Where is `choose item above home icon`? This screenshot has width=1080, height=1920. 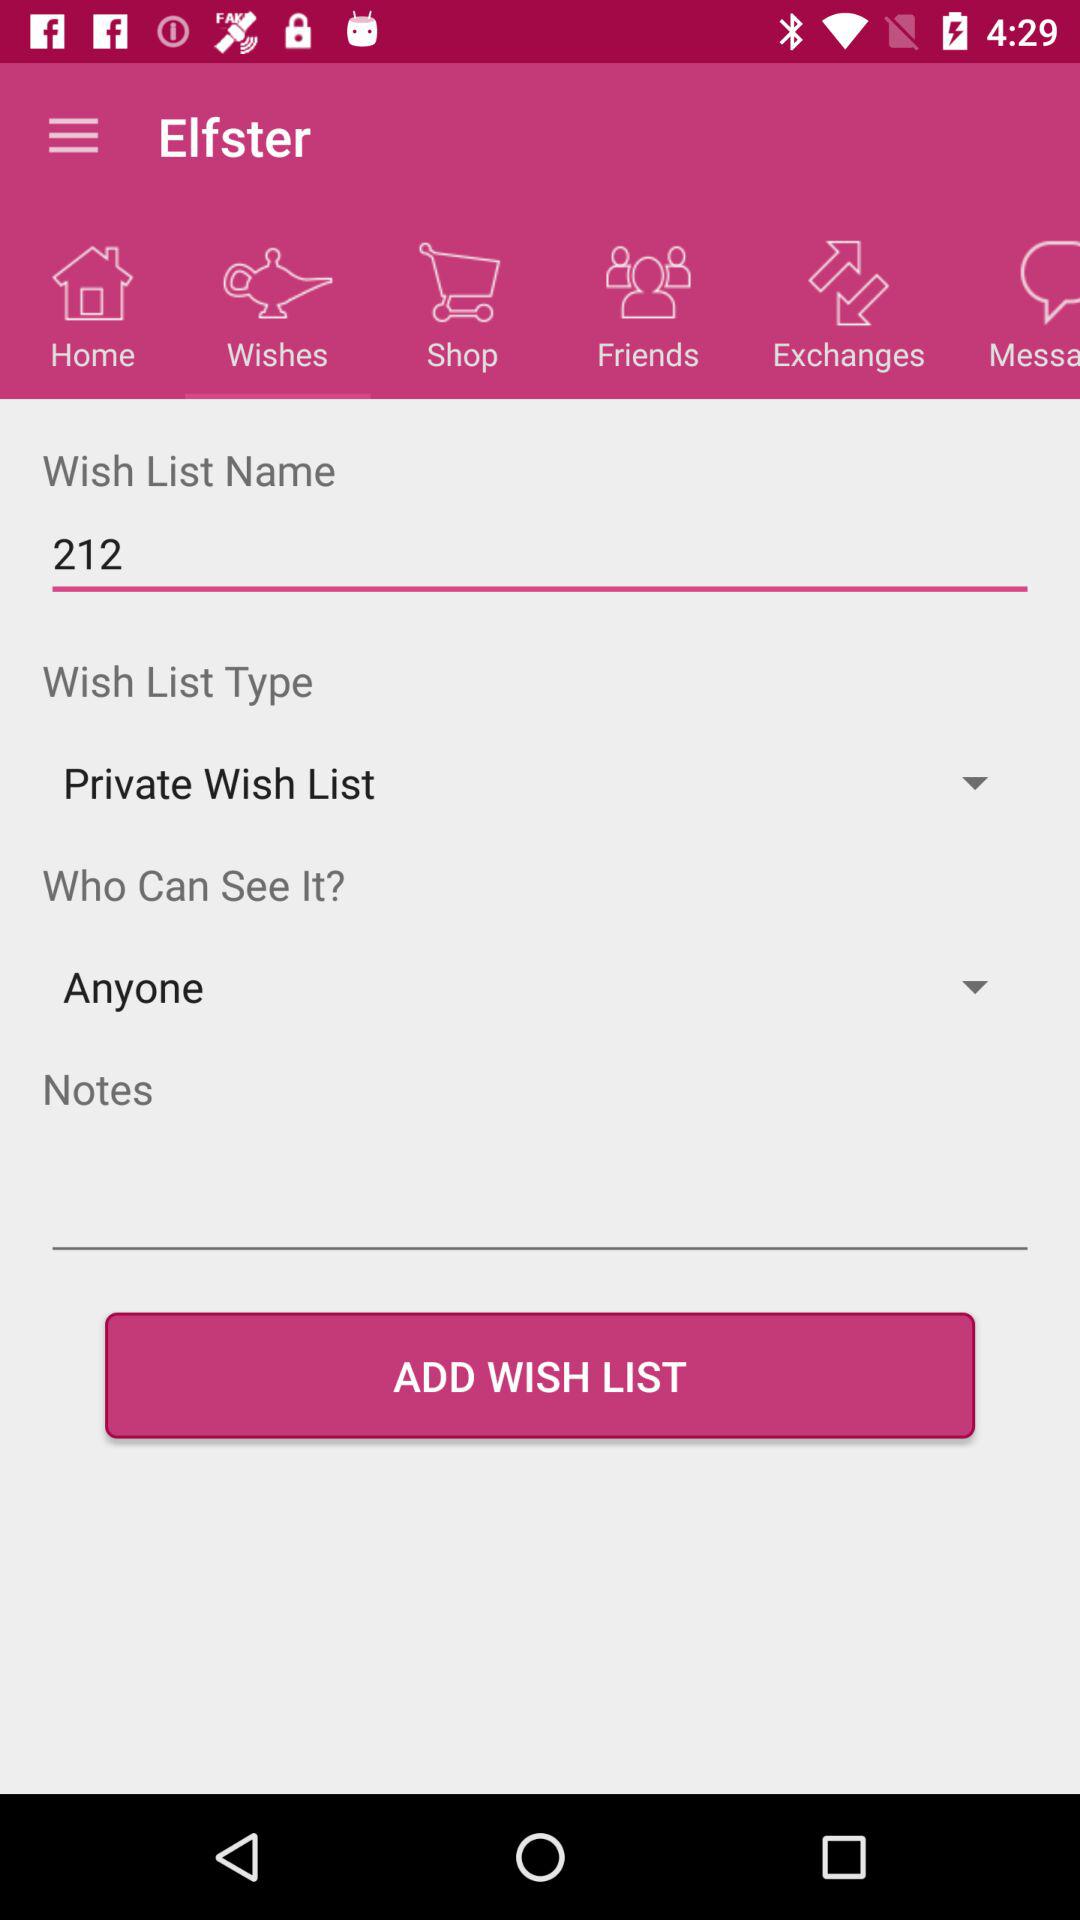
choose item above home icon is located at coordinates (73, 136).